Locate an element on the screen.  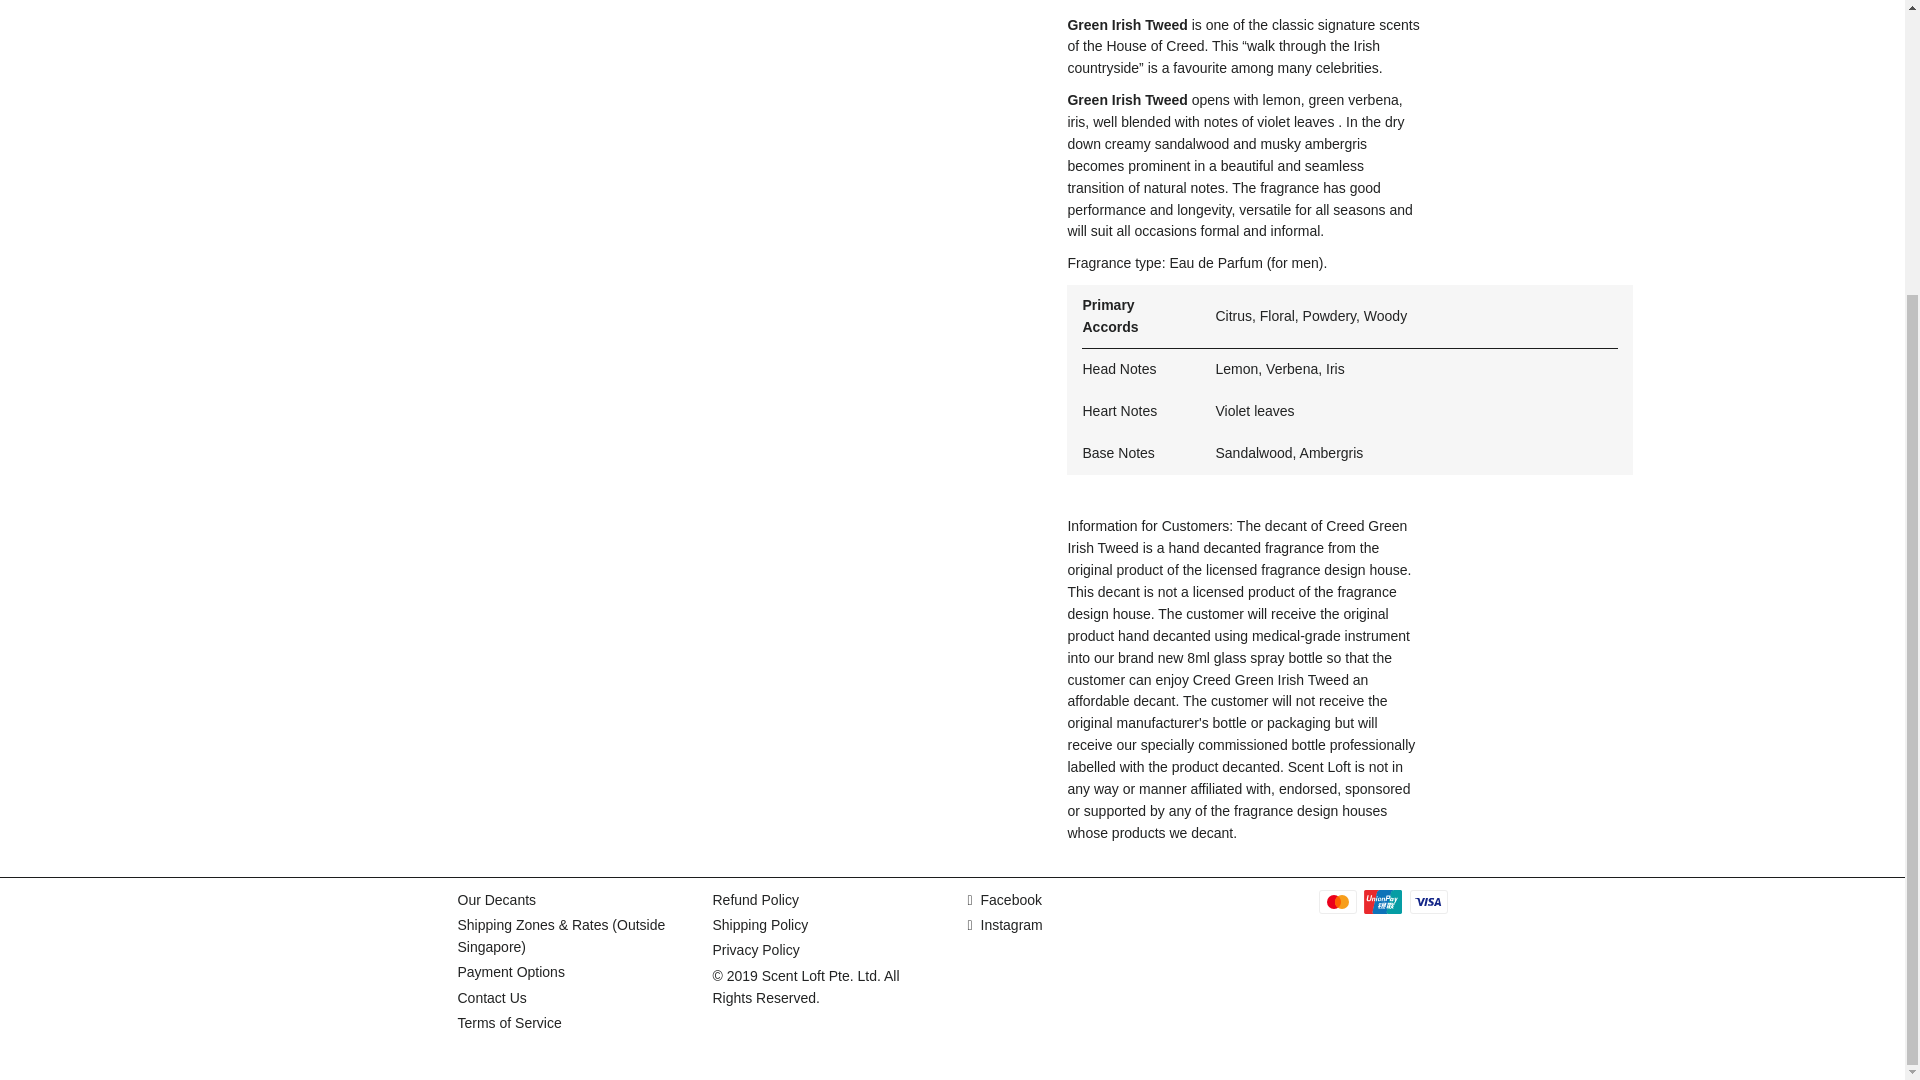
Payment Options is located at coordinates (511, 972).